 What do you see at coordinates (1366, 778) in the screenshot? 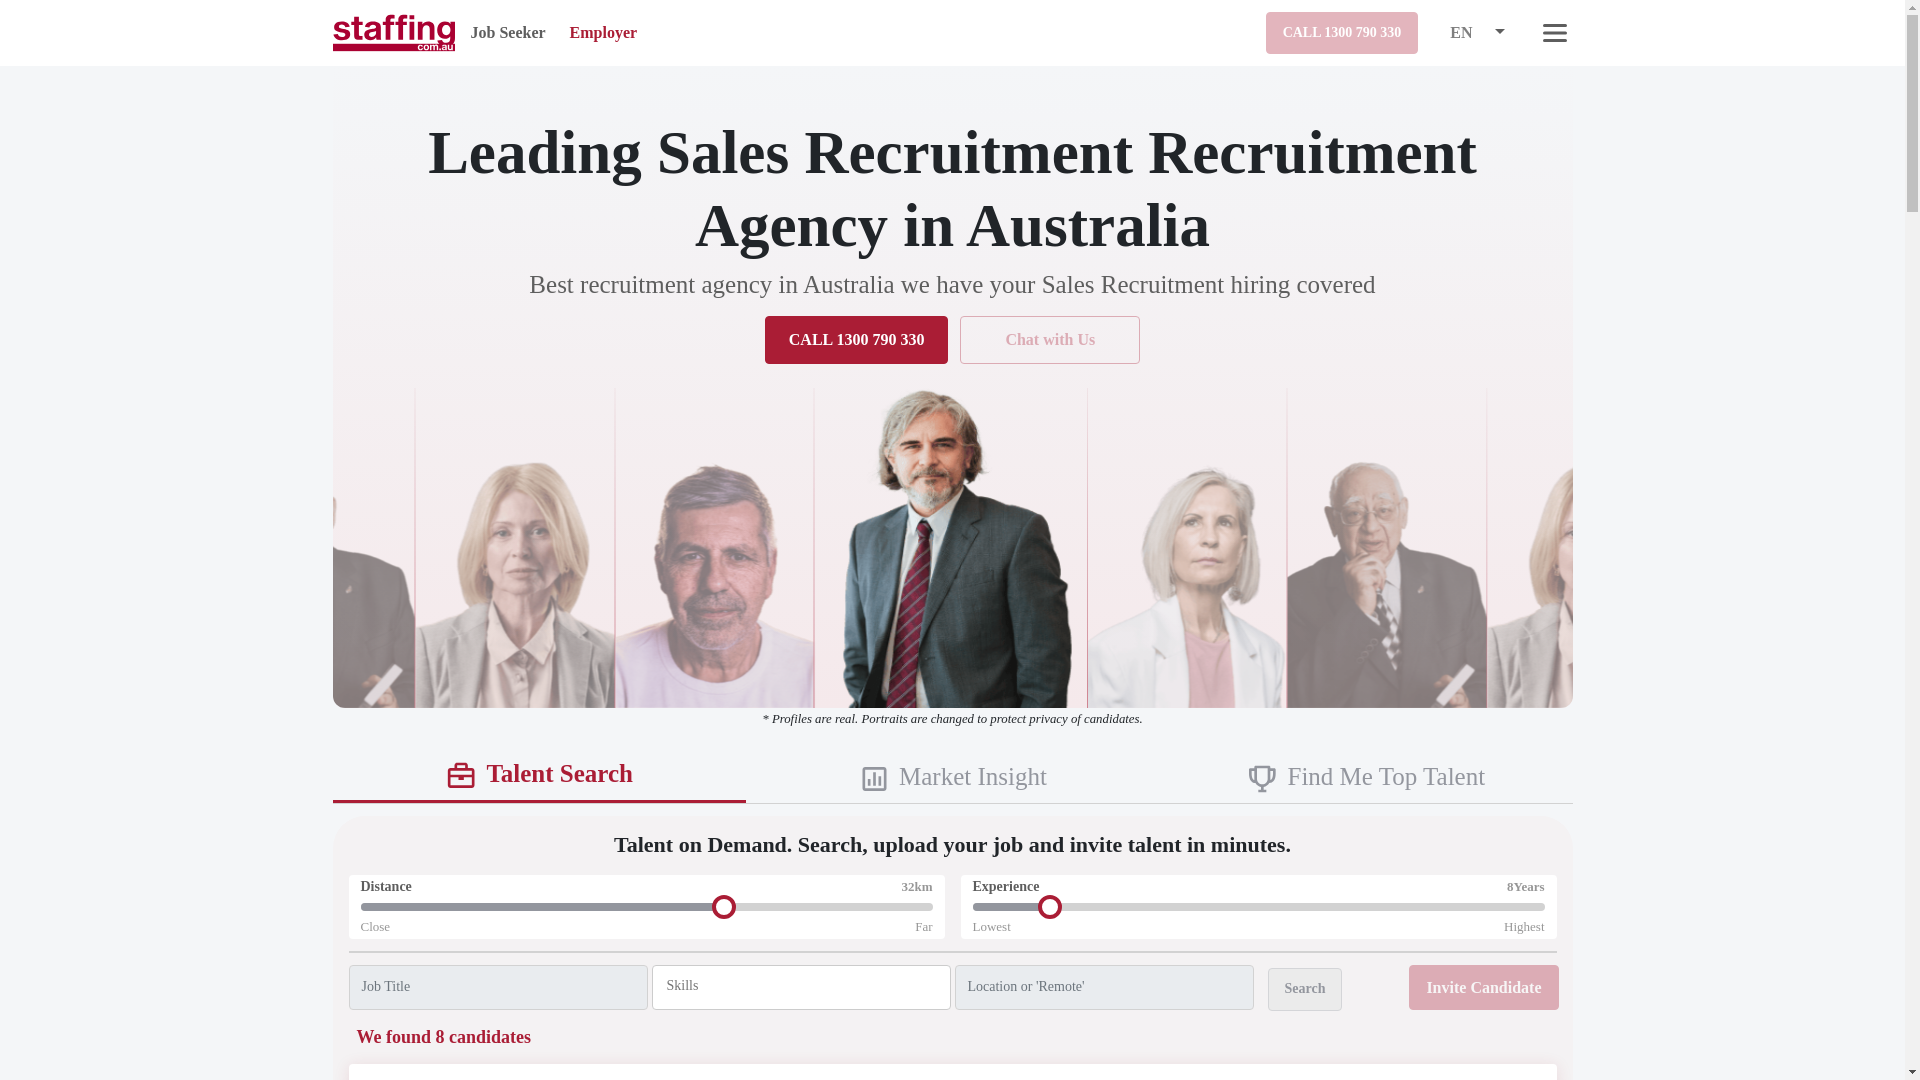
I see `Find Me Top Talent` at bounding box center [1366, 778].